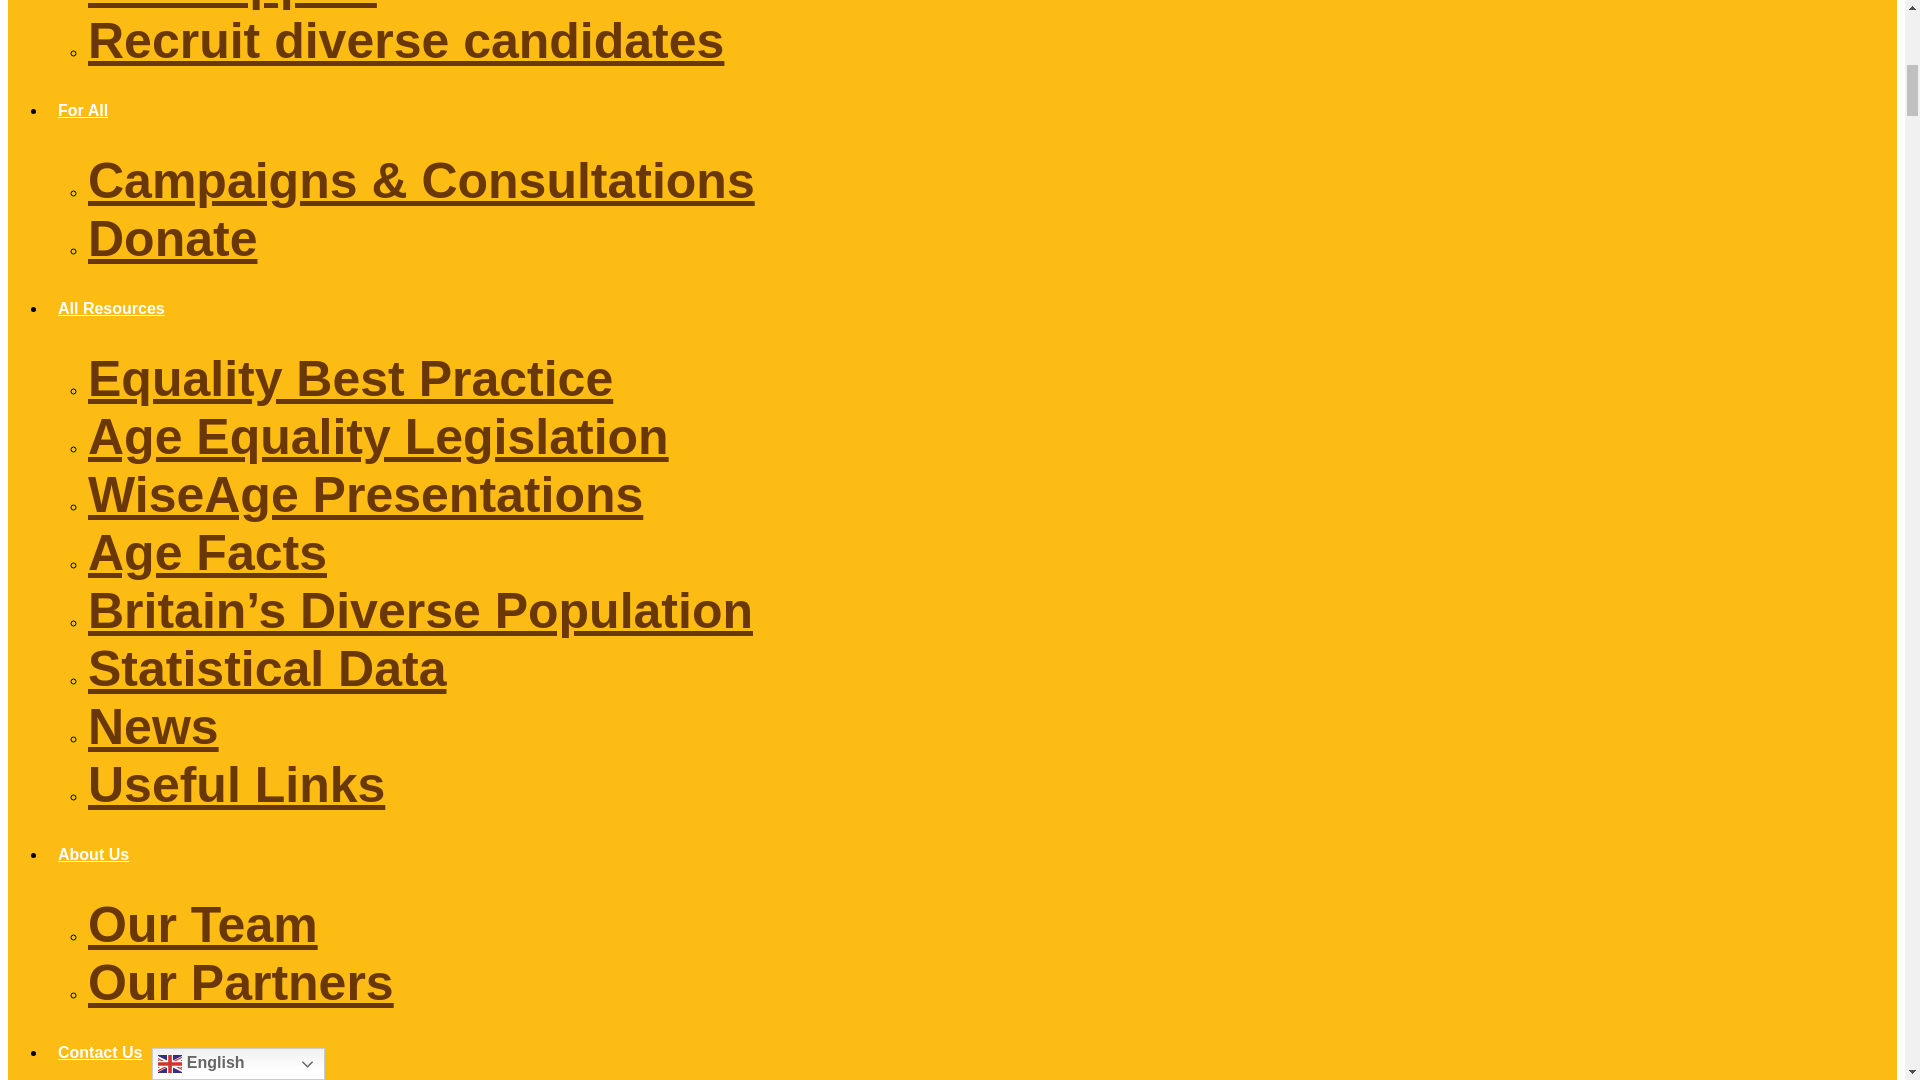 The width and height of the screenshot is (1920, 1080). Describe the element at coordinates (378, 437) in the screenshot. I see `Age Equality Legislation` at that location.